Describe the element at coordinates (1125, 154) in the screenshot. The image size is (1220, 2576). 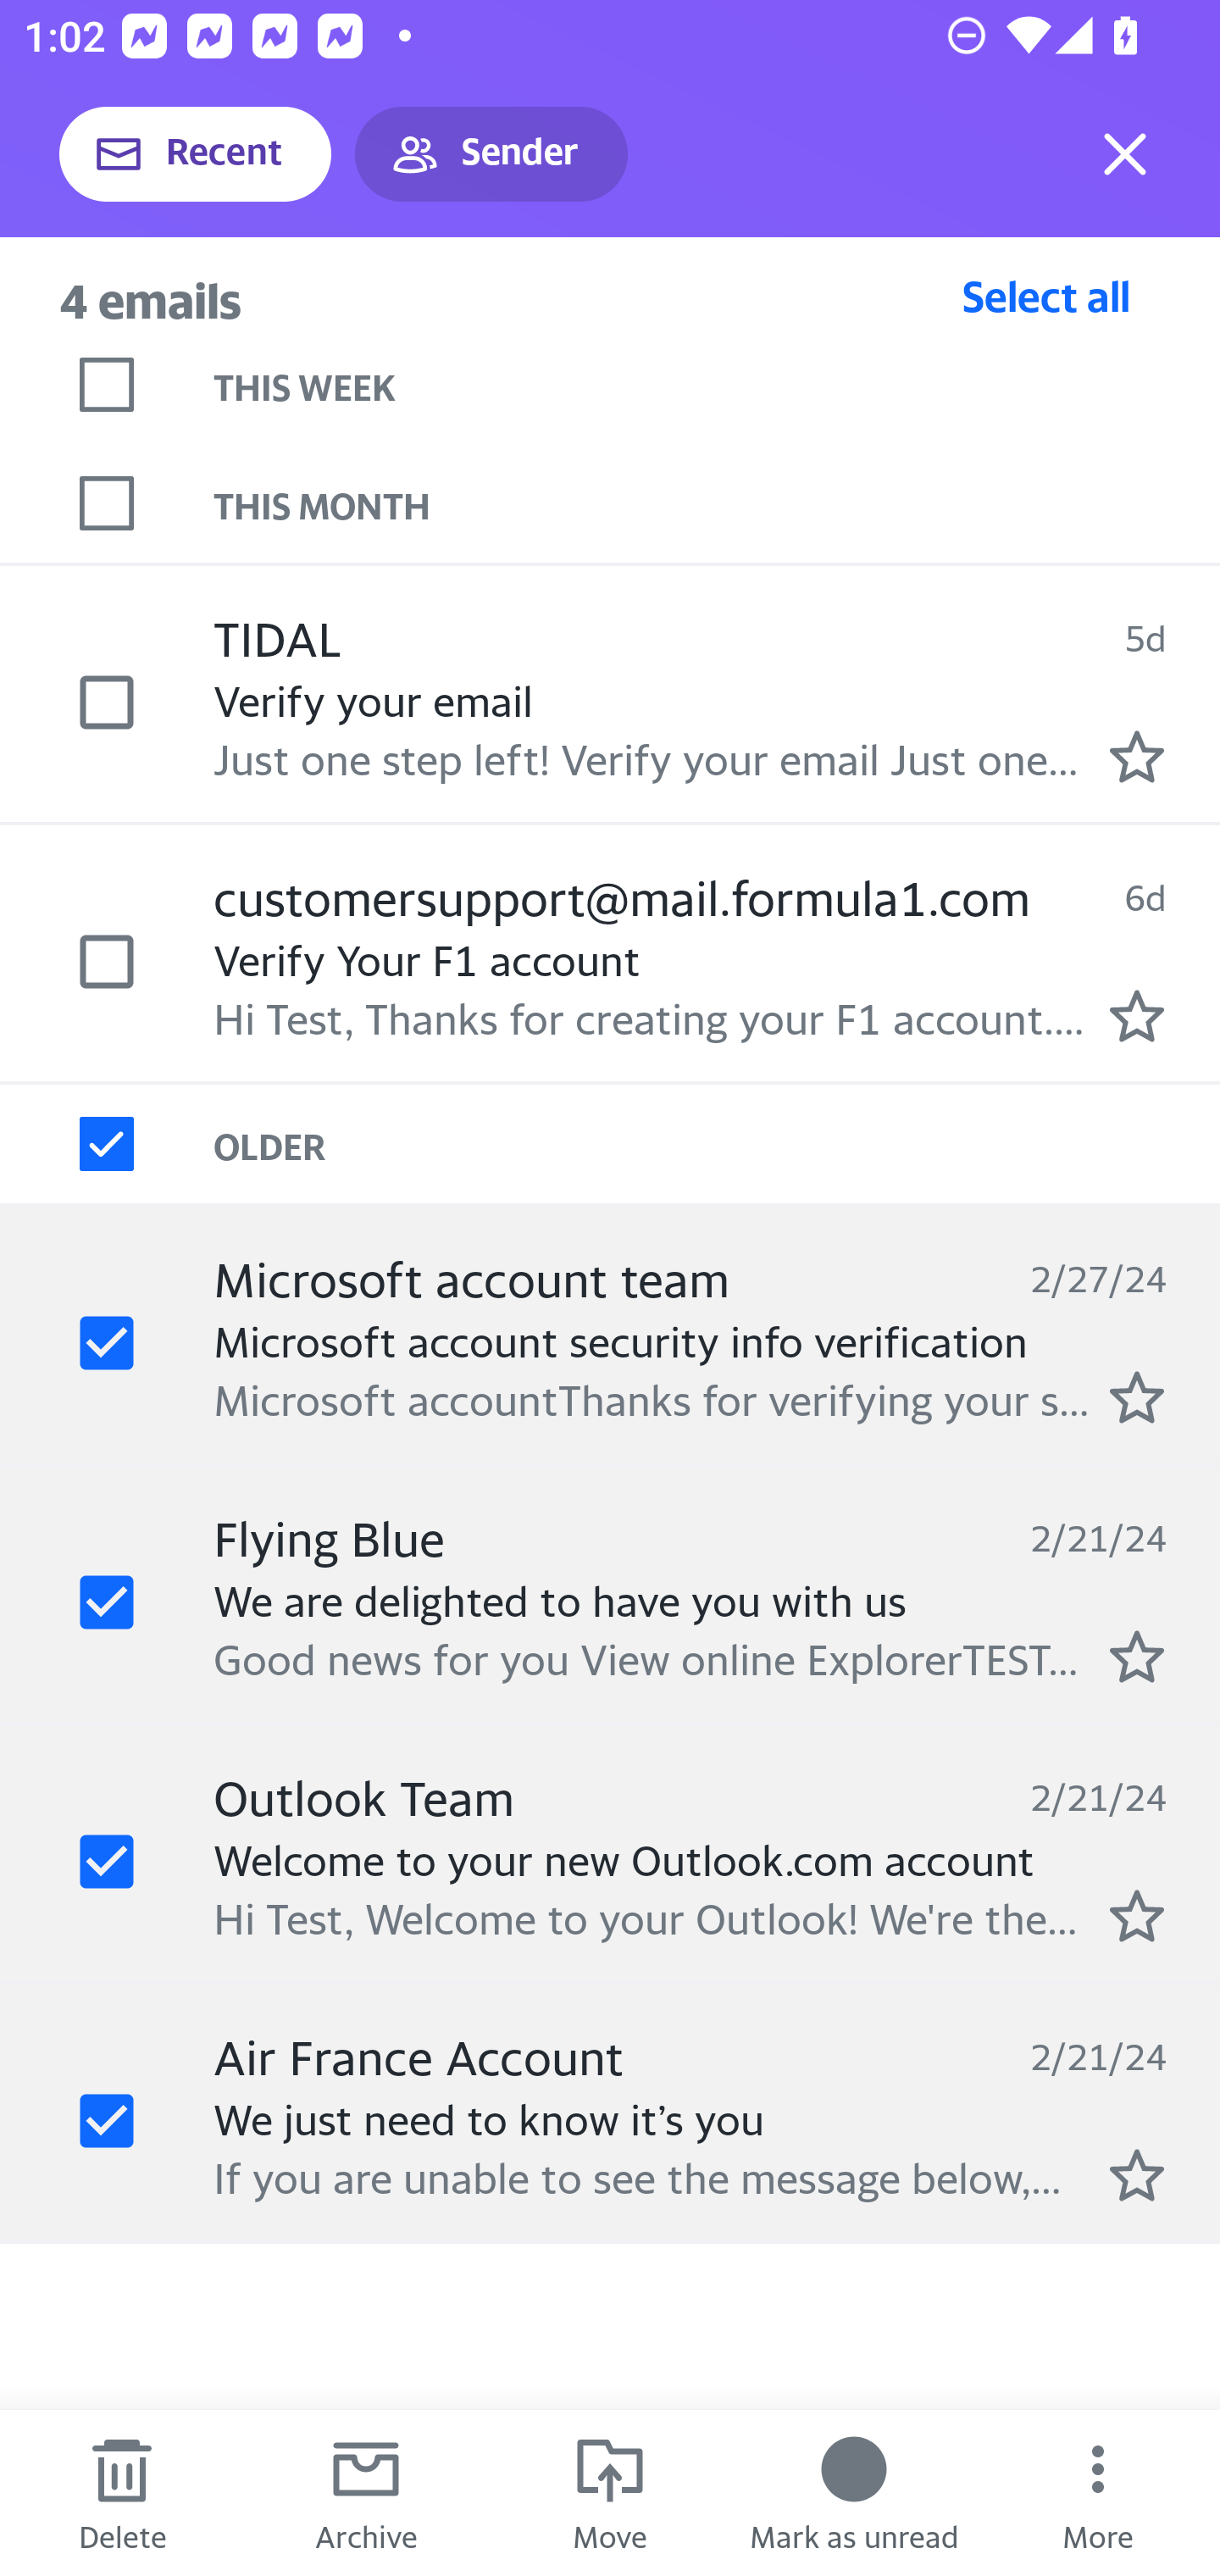
I see `Exit selection mode` at that location.